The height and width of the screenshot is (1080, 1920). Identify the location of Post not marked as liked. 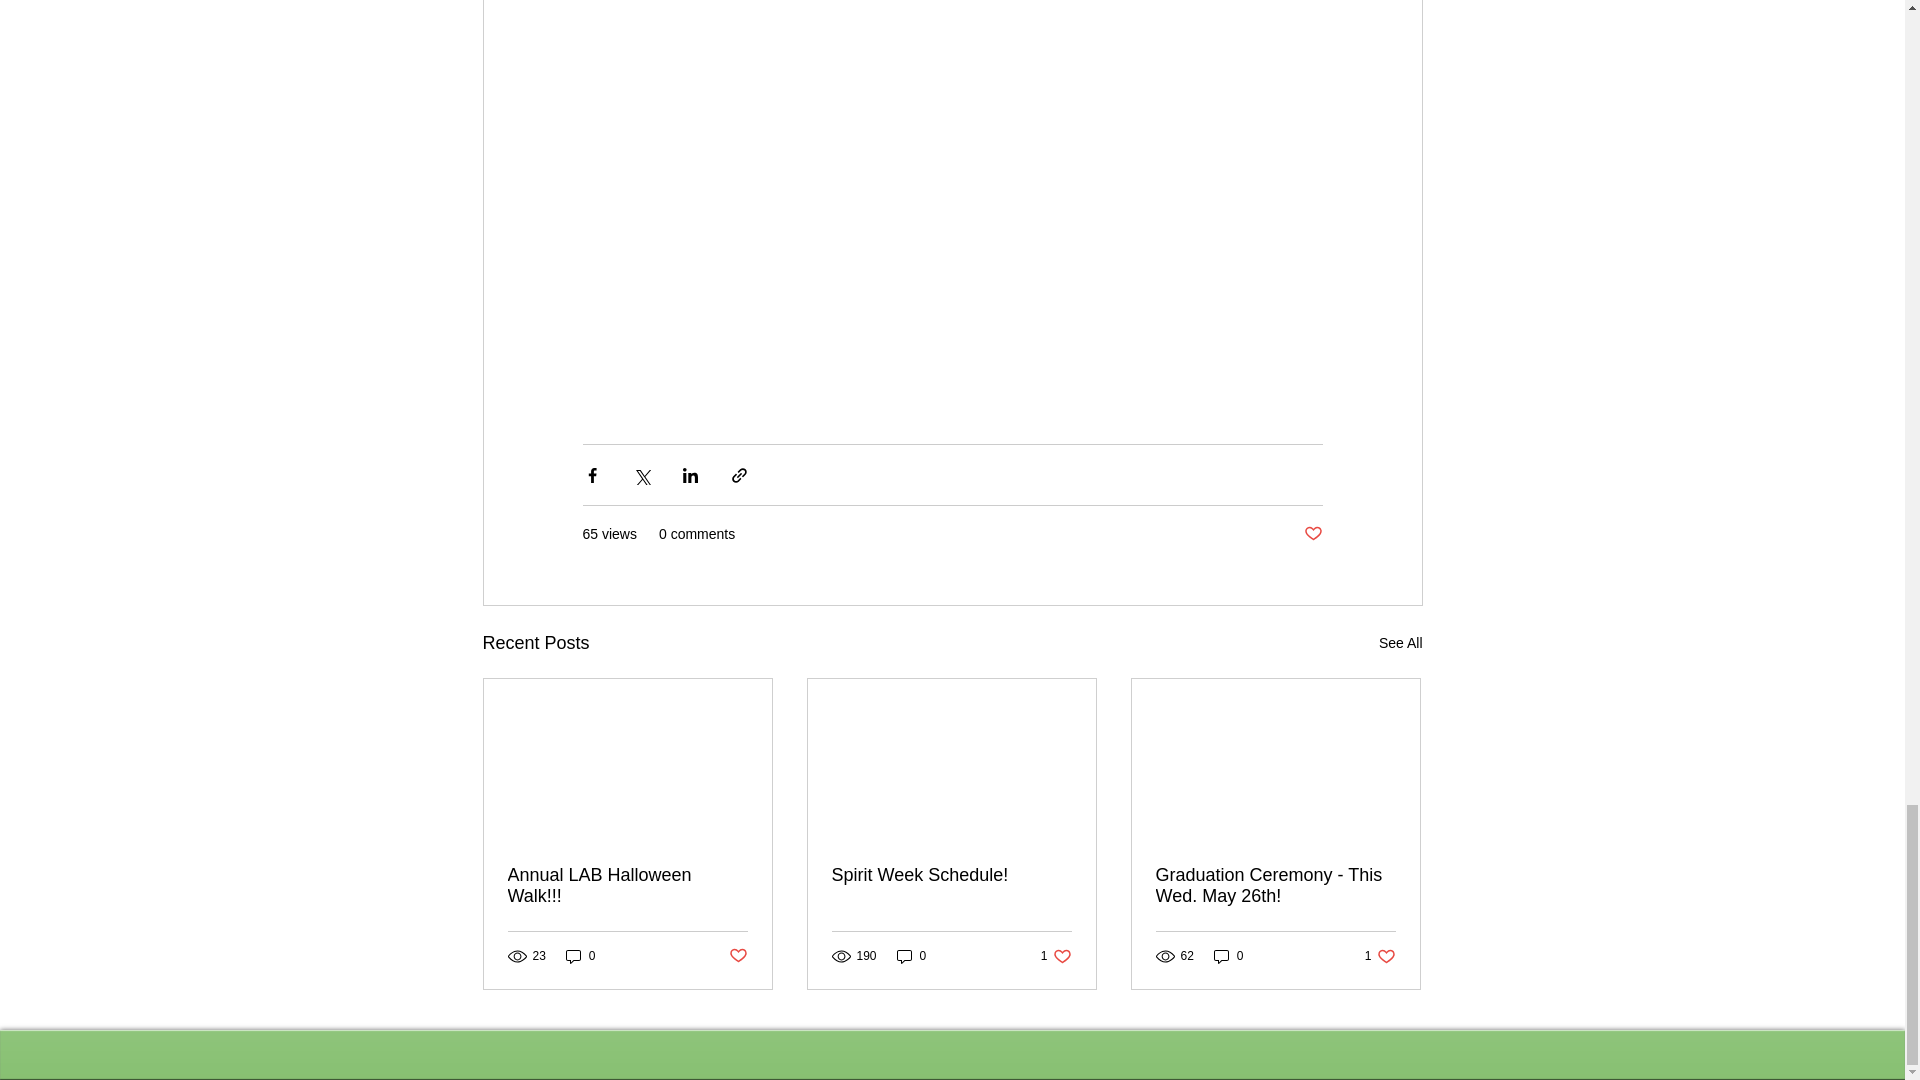
(951, 875).